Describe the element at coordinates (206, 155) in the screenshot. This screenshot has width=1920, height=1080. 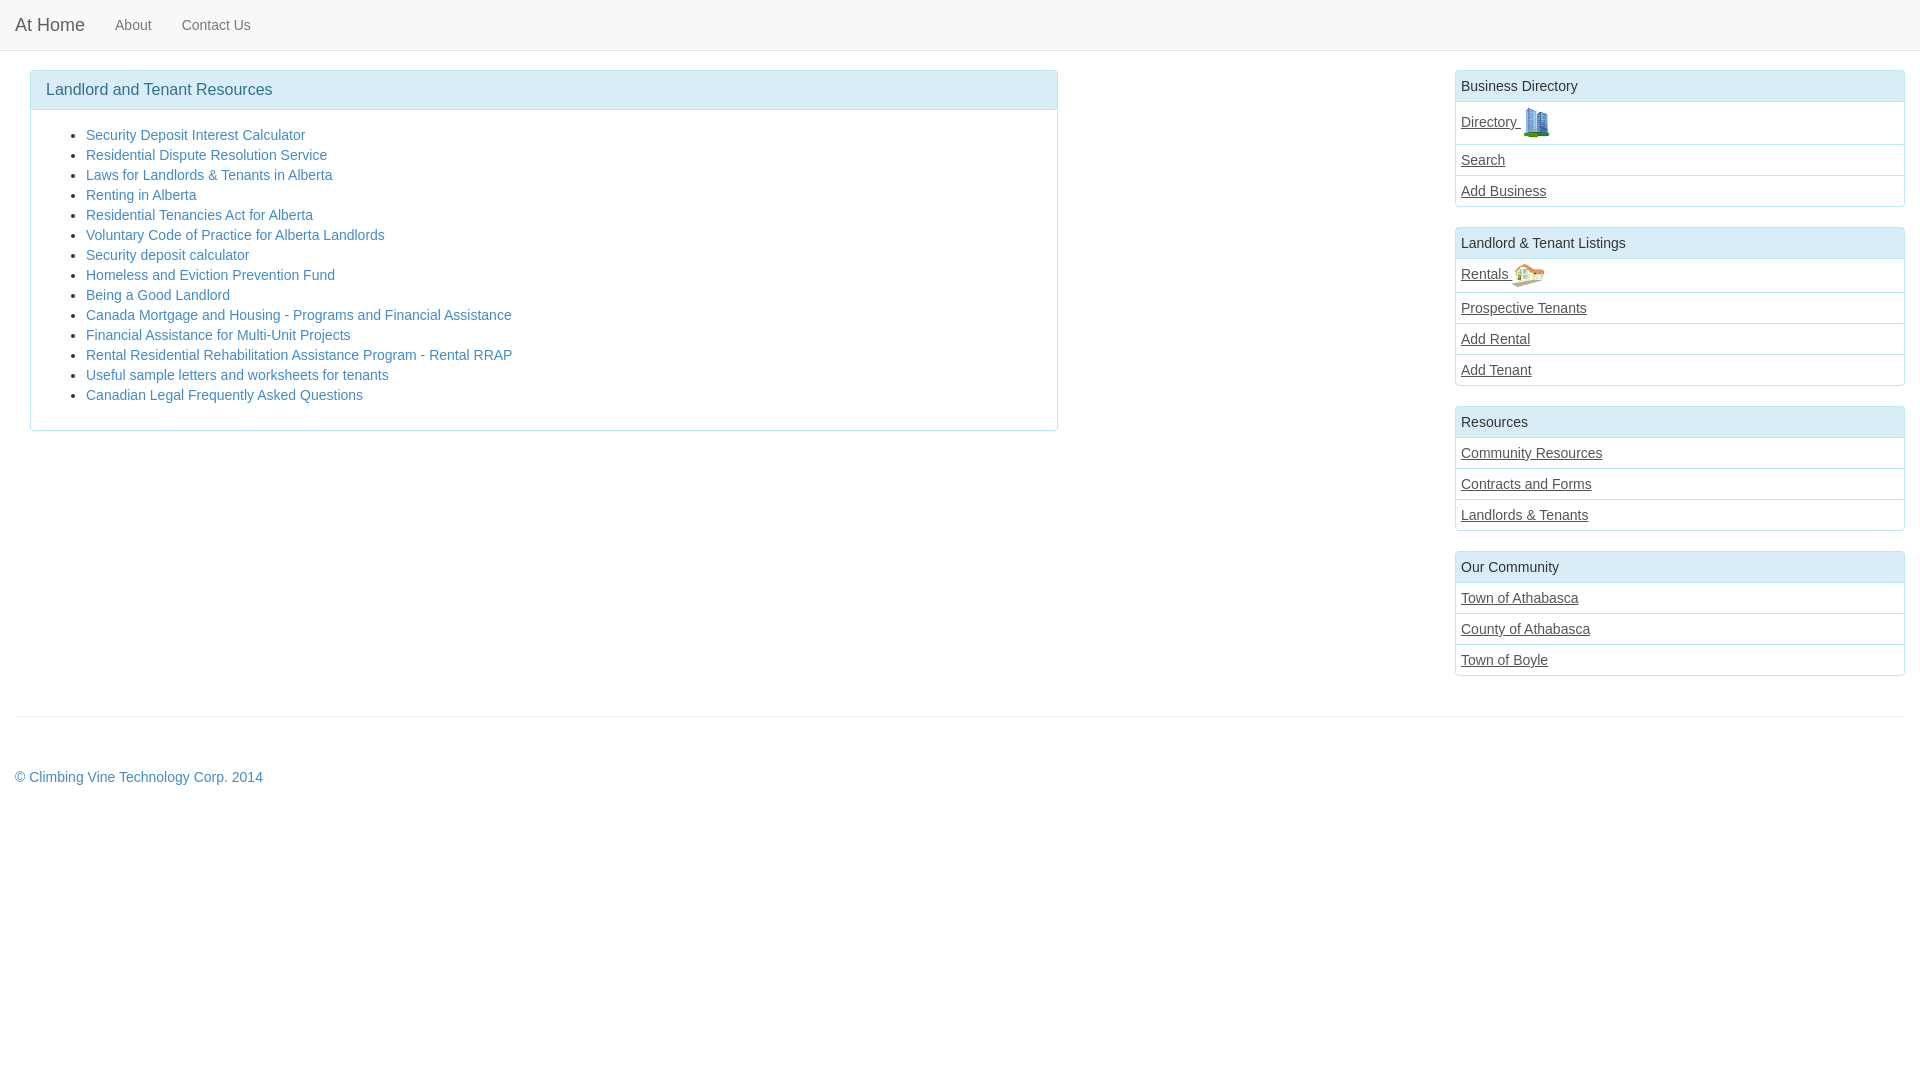
I see `Residential Dispute Resolution Service` at that location.